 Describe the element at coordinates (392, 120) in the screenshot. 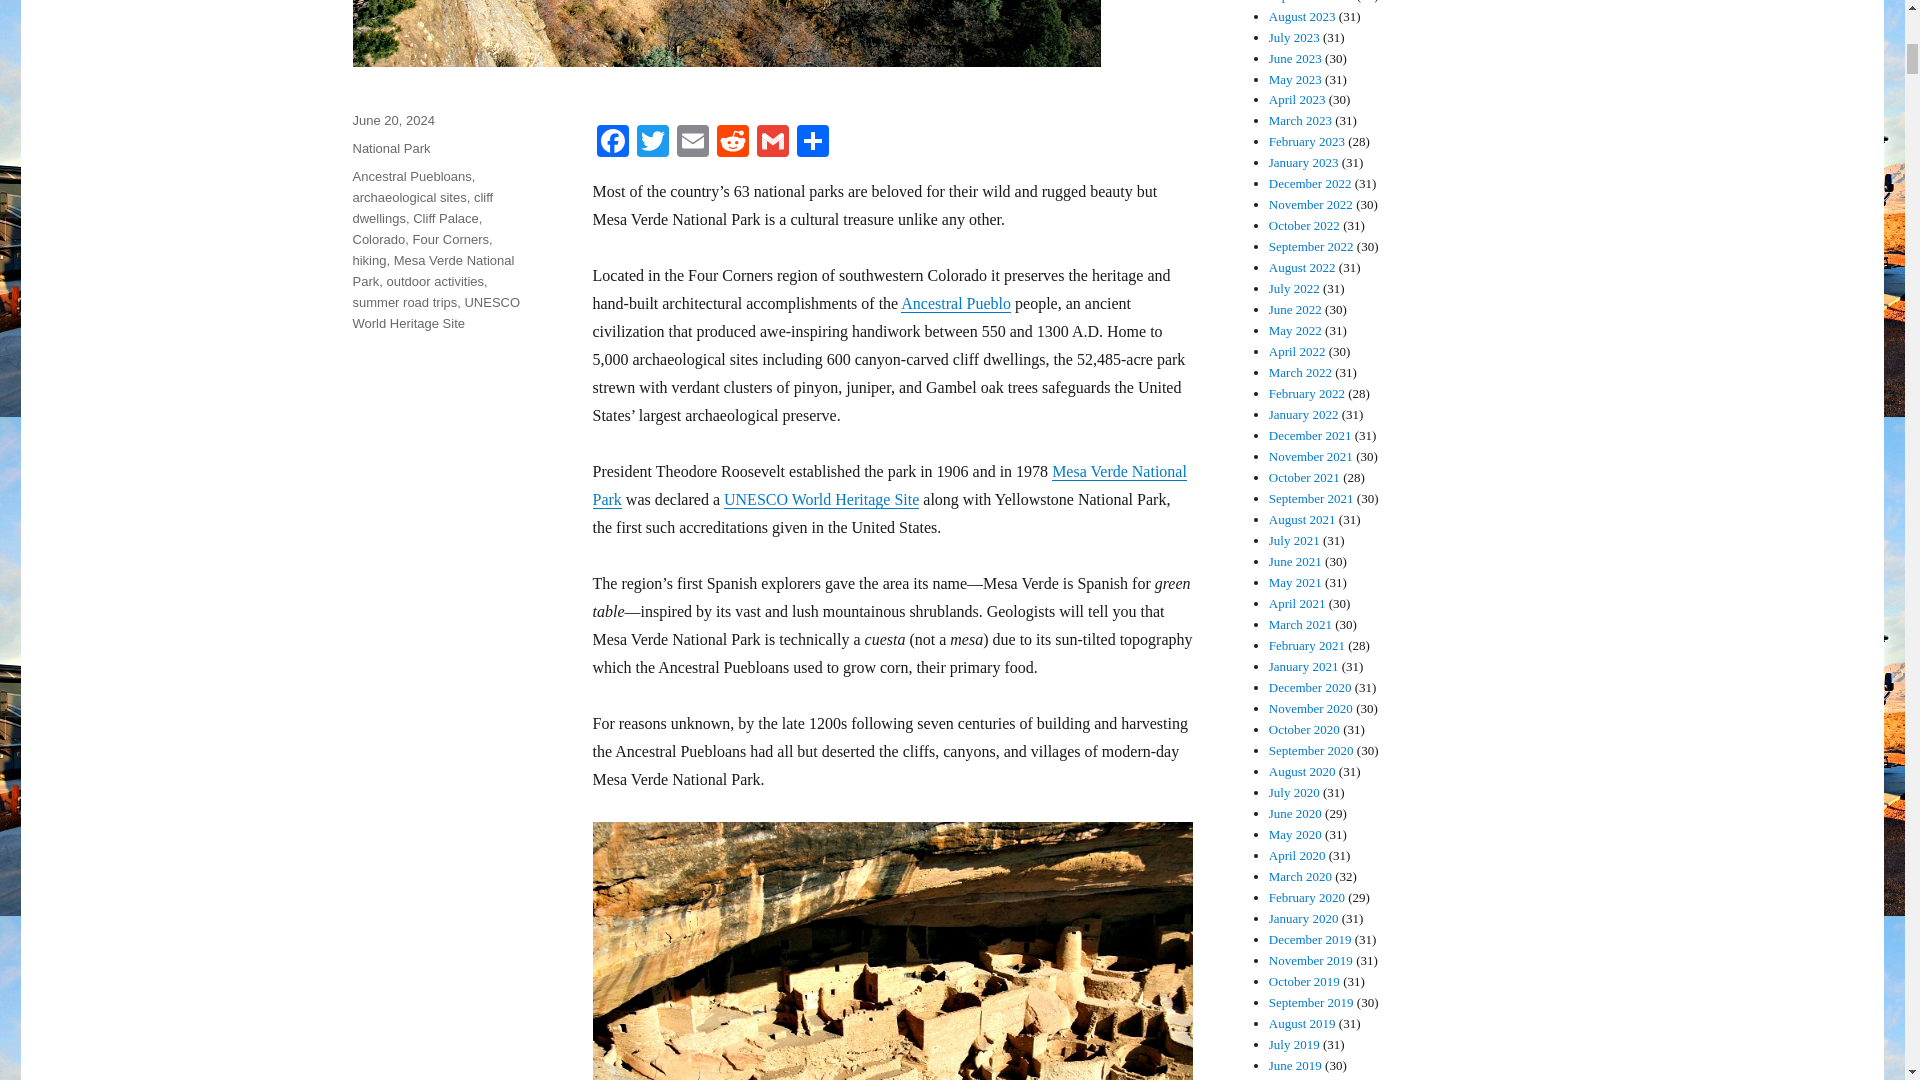

I see `June 20, 2024` at that location.